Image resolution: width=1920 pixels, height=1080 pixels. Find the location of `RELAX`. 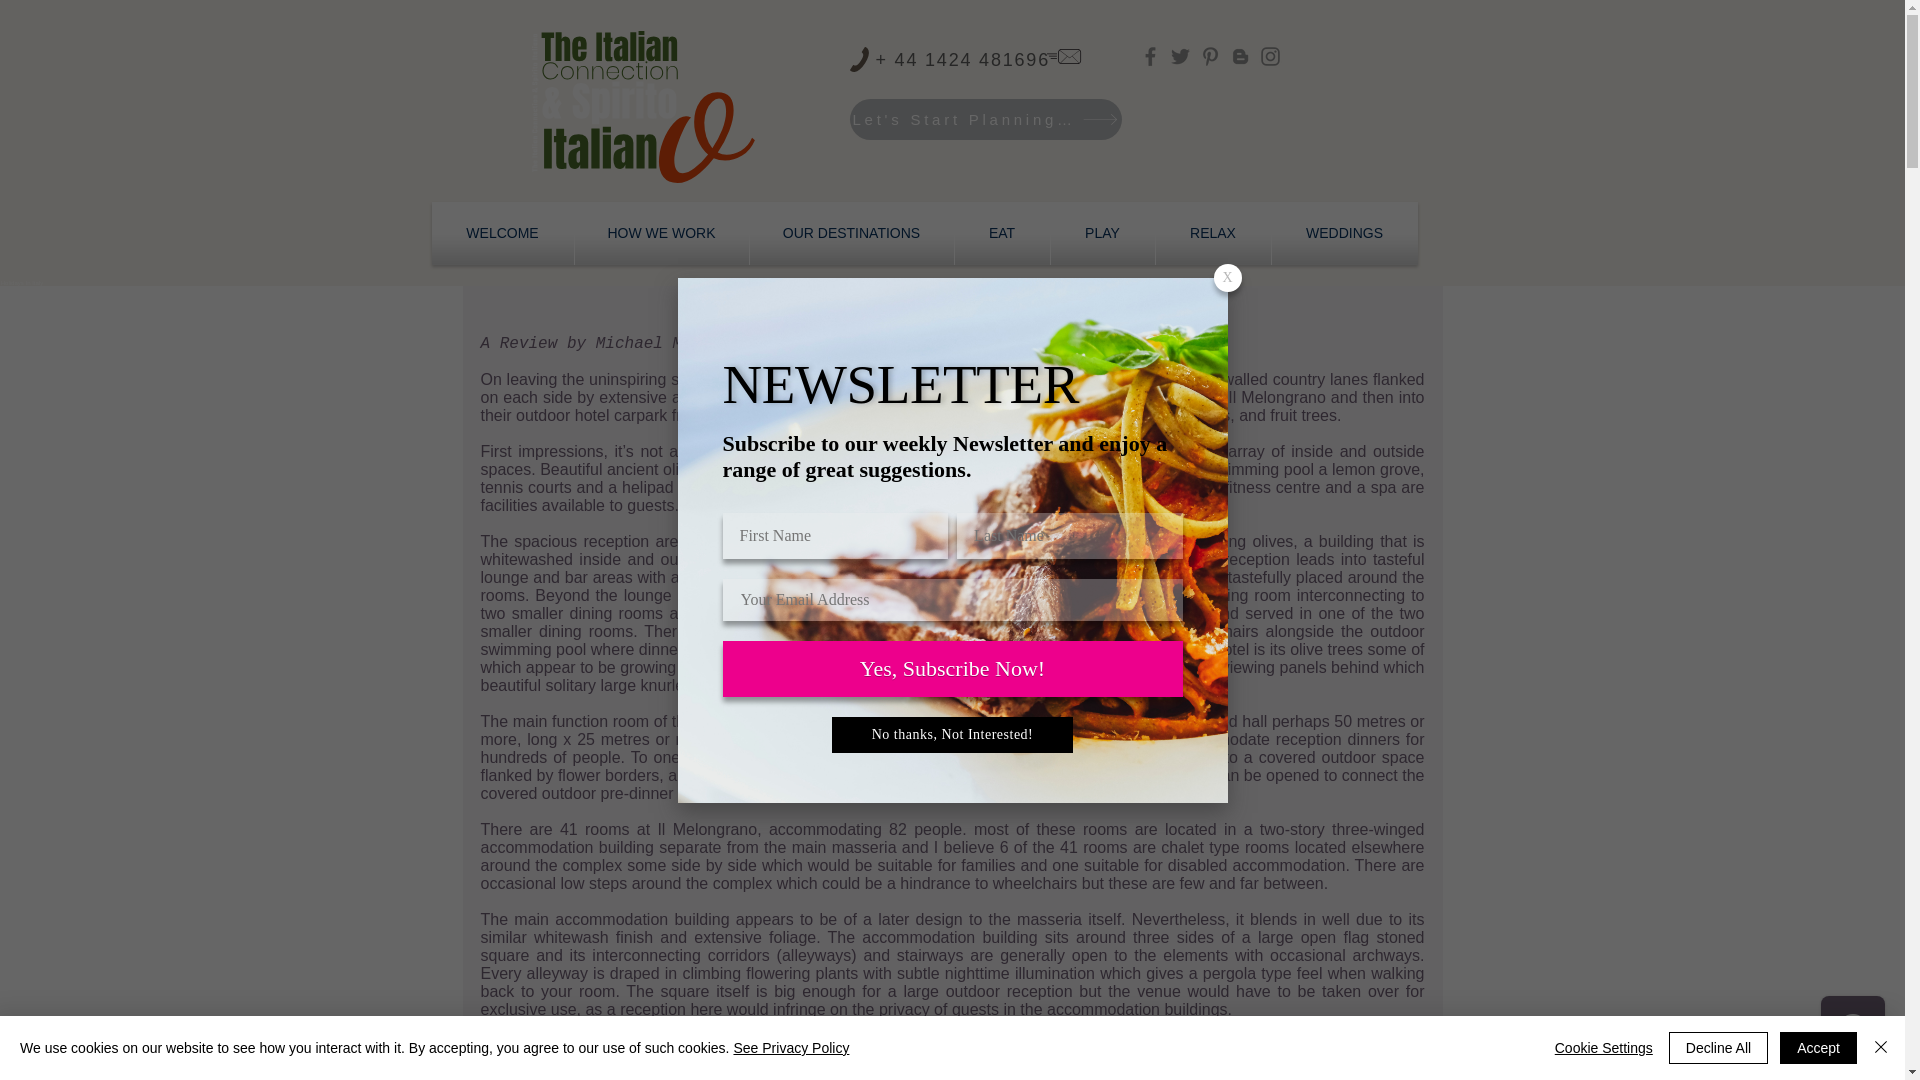

RELAX is located at coordinates (1213, 232).